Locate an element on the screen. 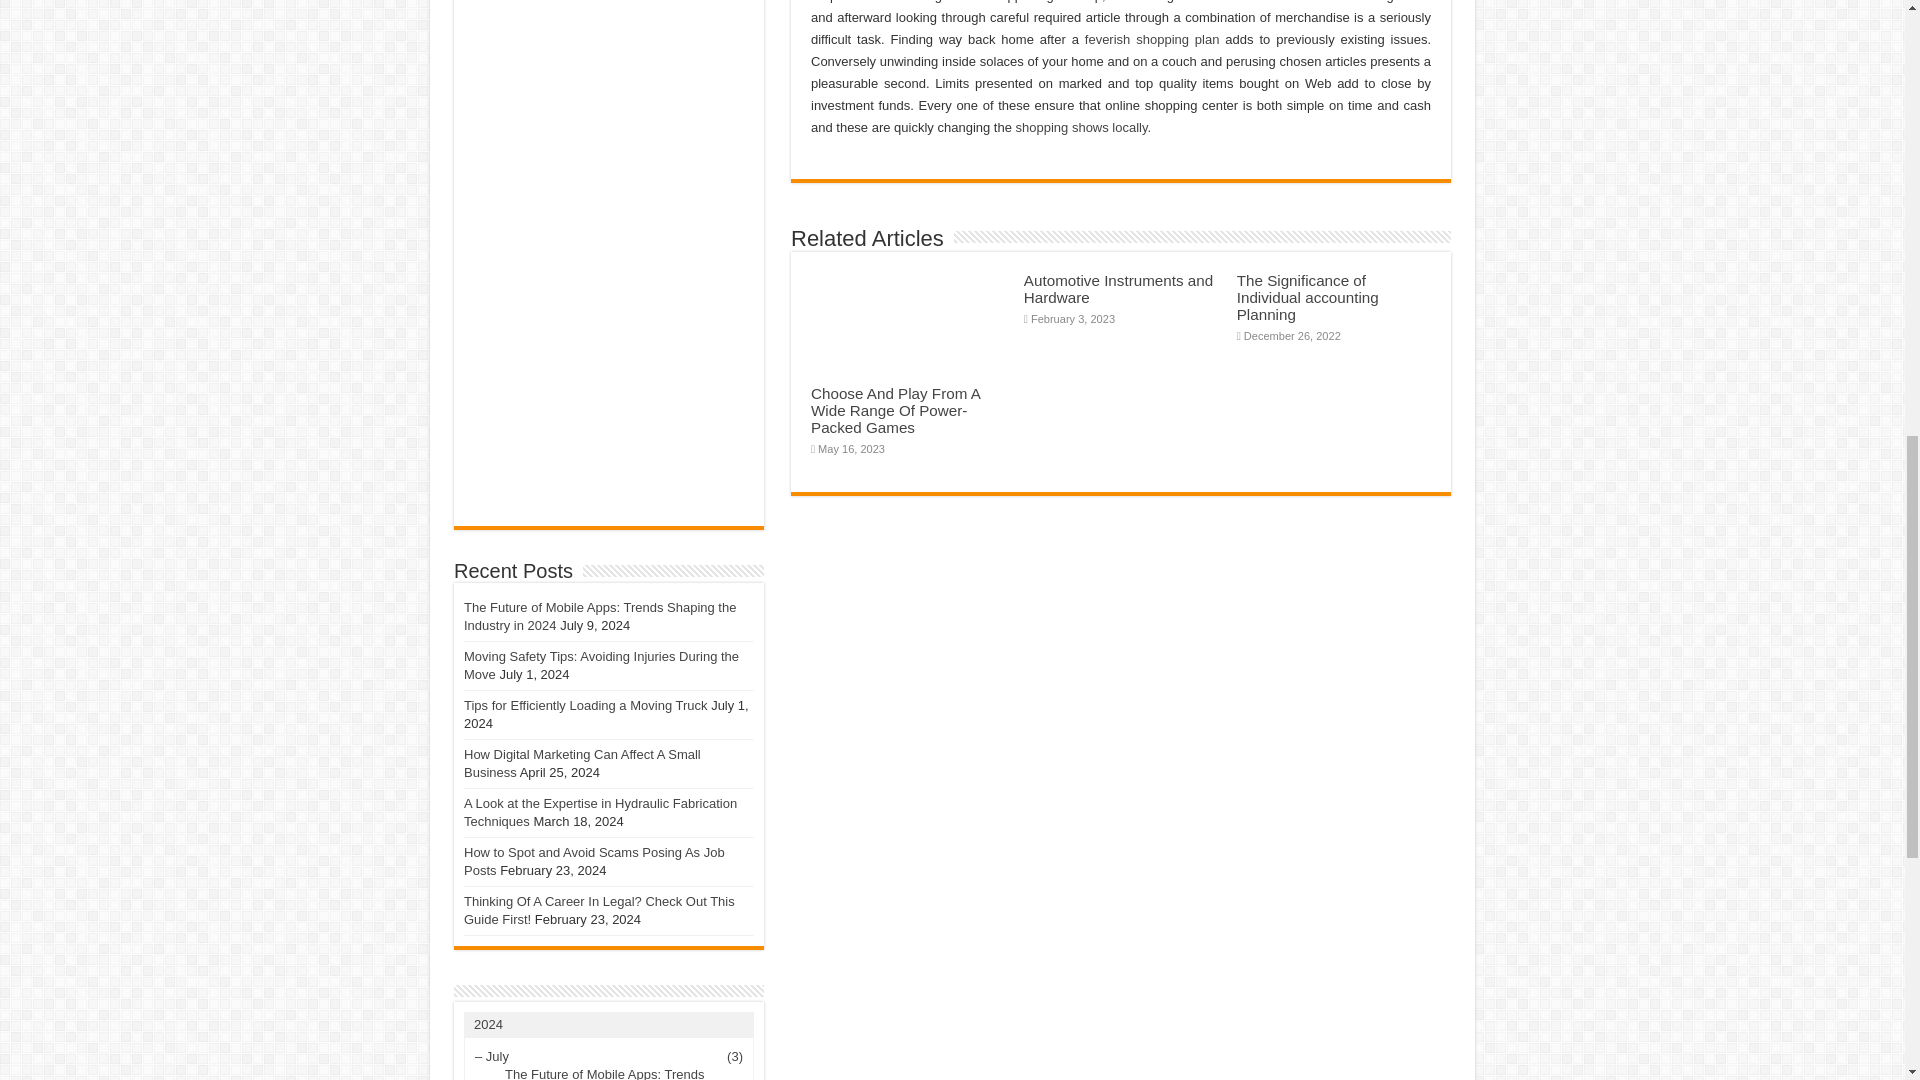 The width and height of the screenshot is (1920, 1080). feverish shopping plan is located at coordinates (1152, 40).